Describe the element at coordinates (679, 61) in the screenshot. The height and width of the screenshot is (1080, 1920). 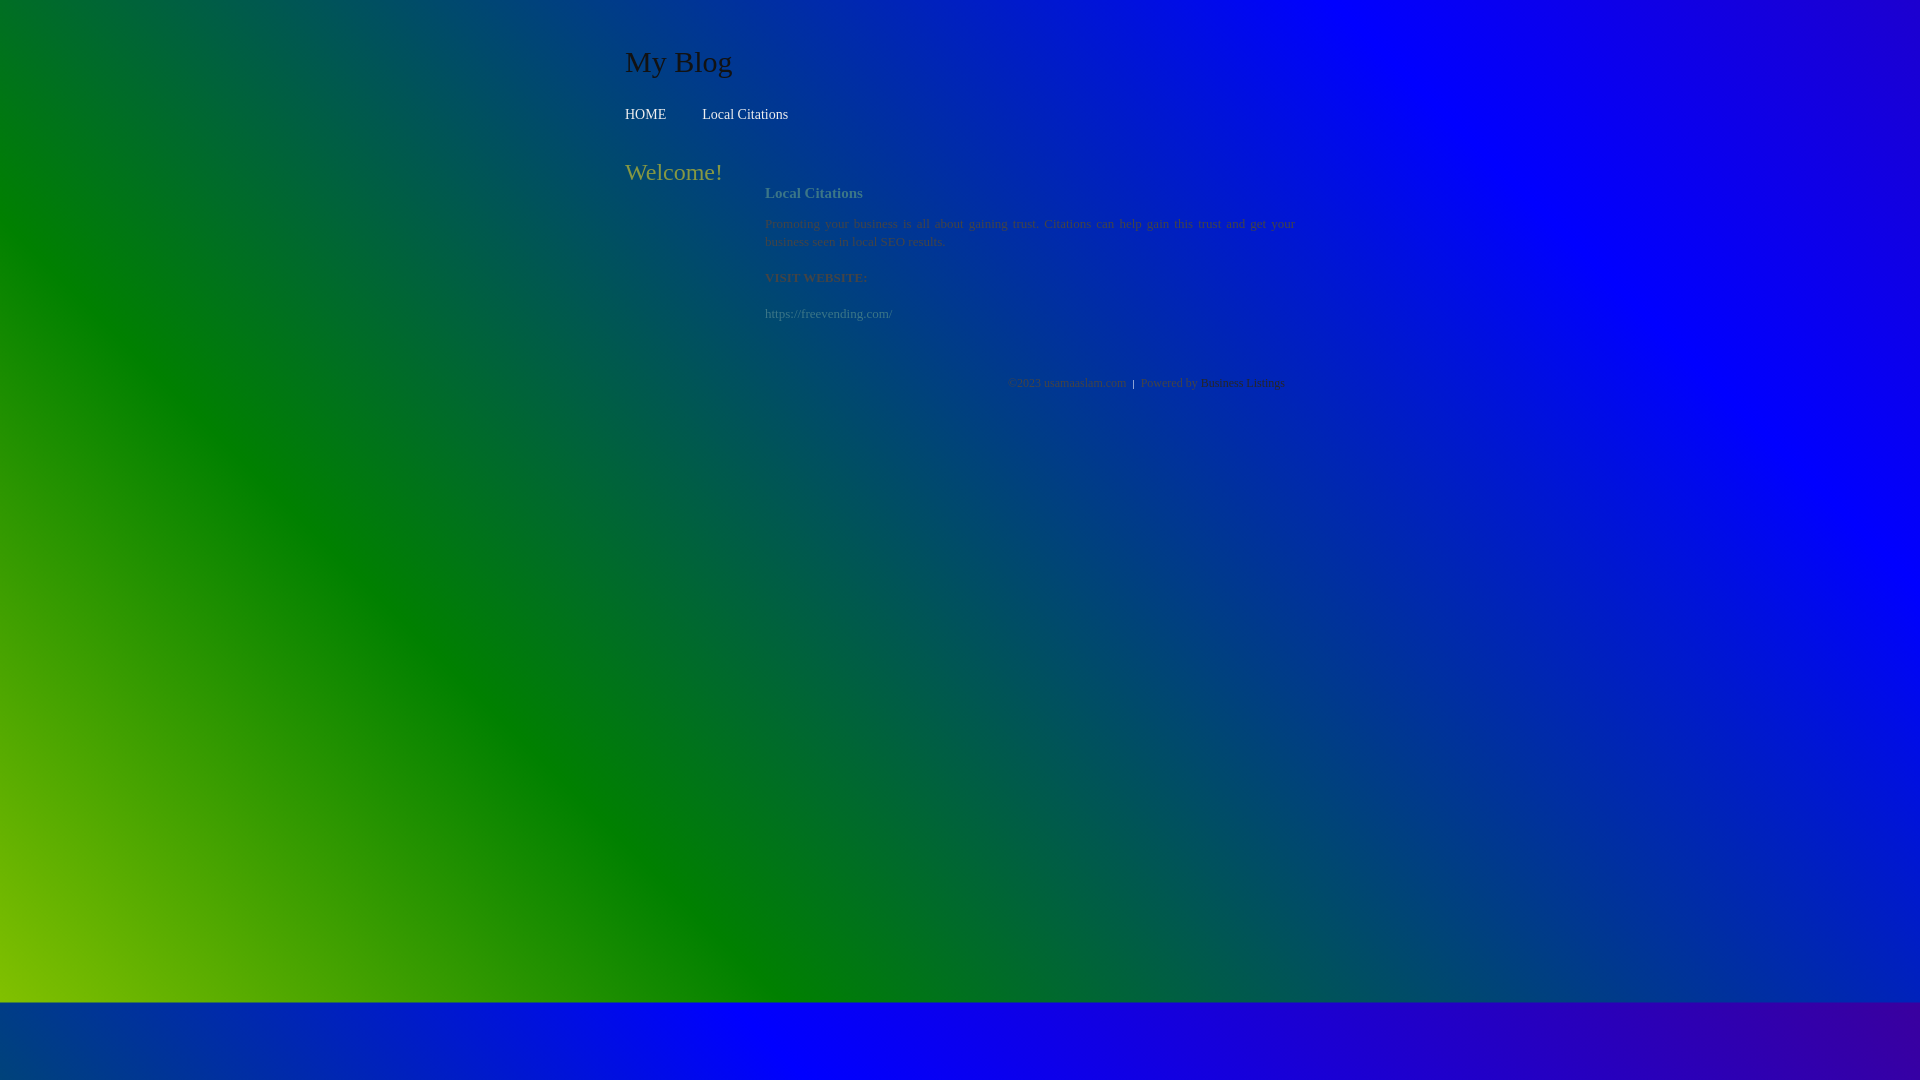
I see `My Blog` at that location.